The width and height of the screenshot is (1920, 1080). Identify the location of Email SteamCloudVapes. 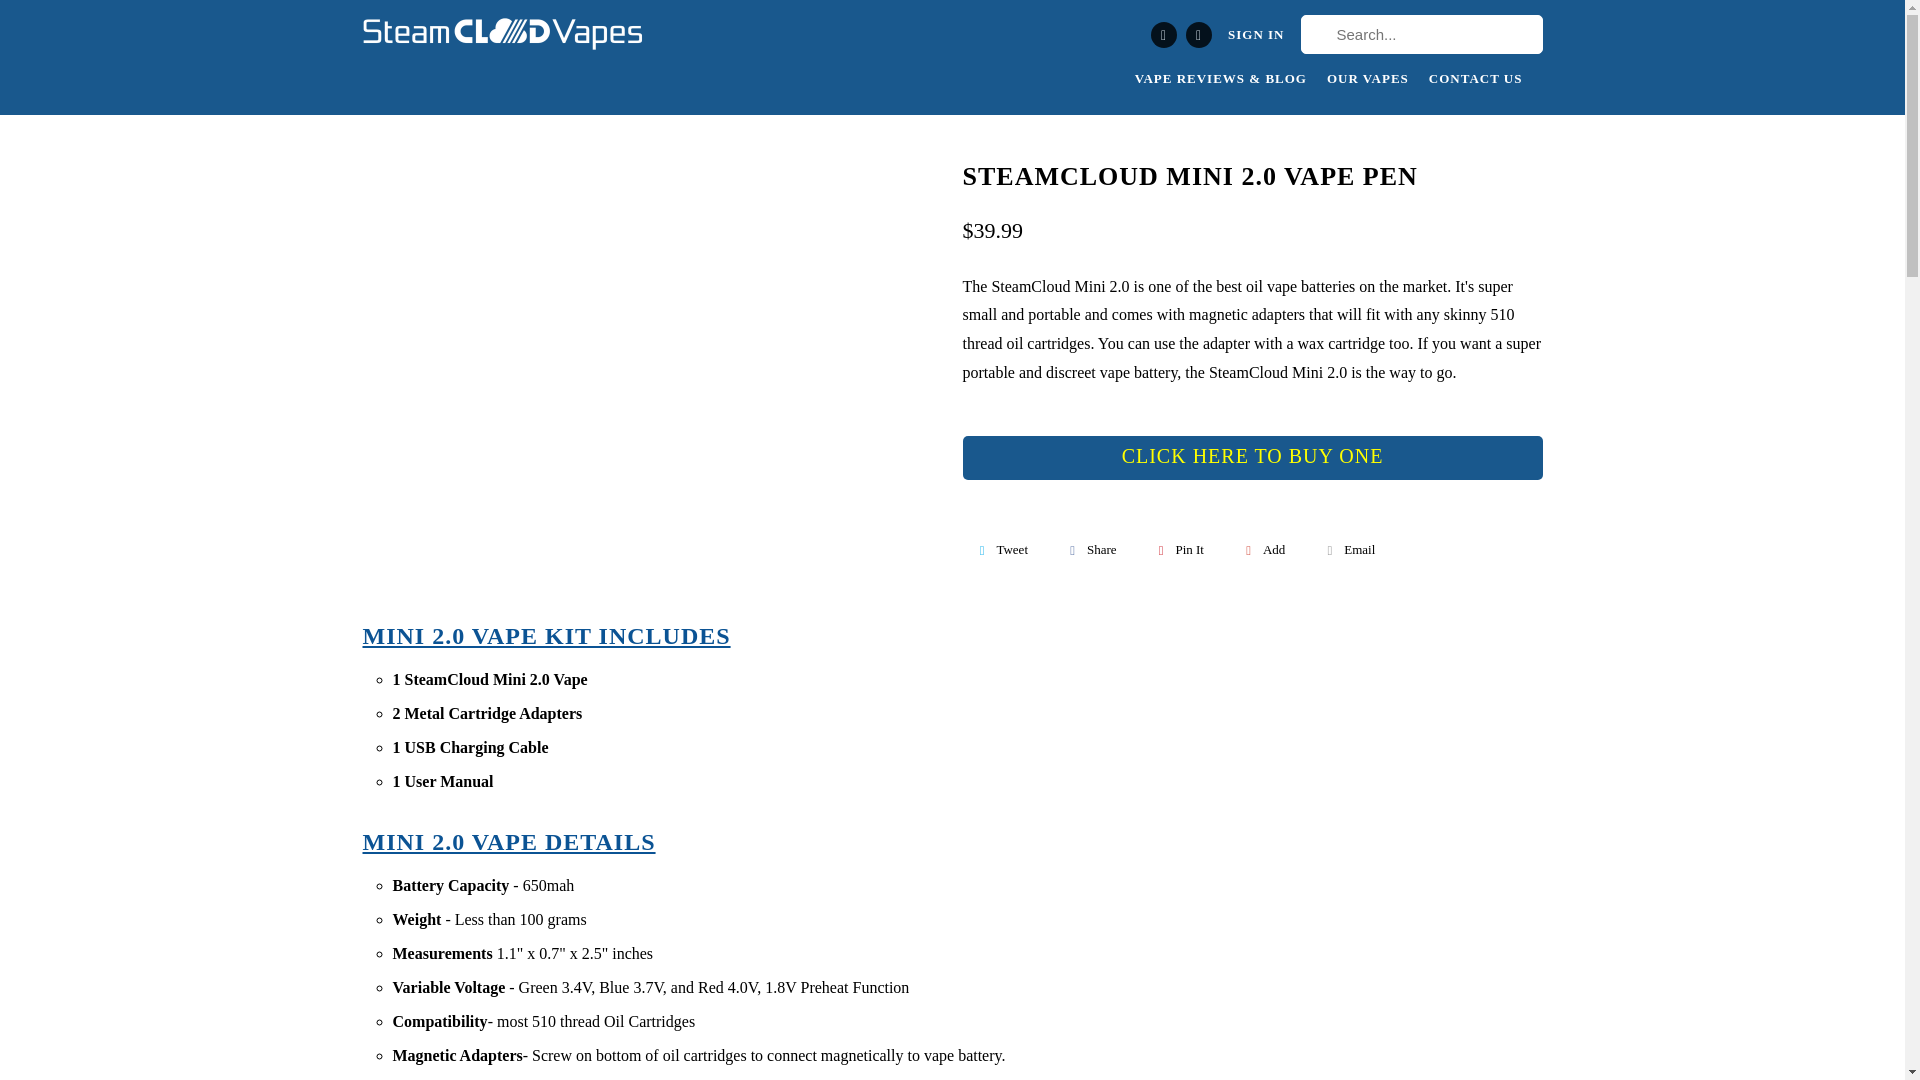
(1198, 34).